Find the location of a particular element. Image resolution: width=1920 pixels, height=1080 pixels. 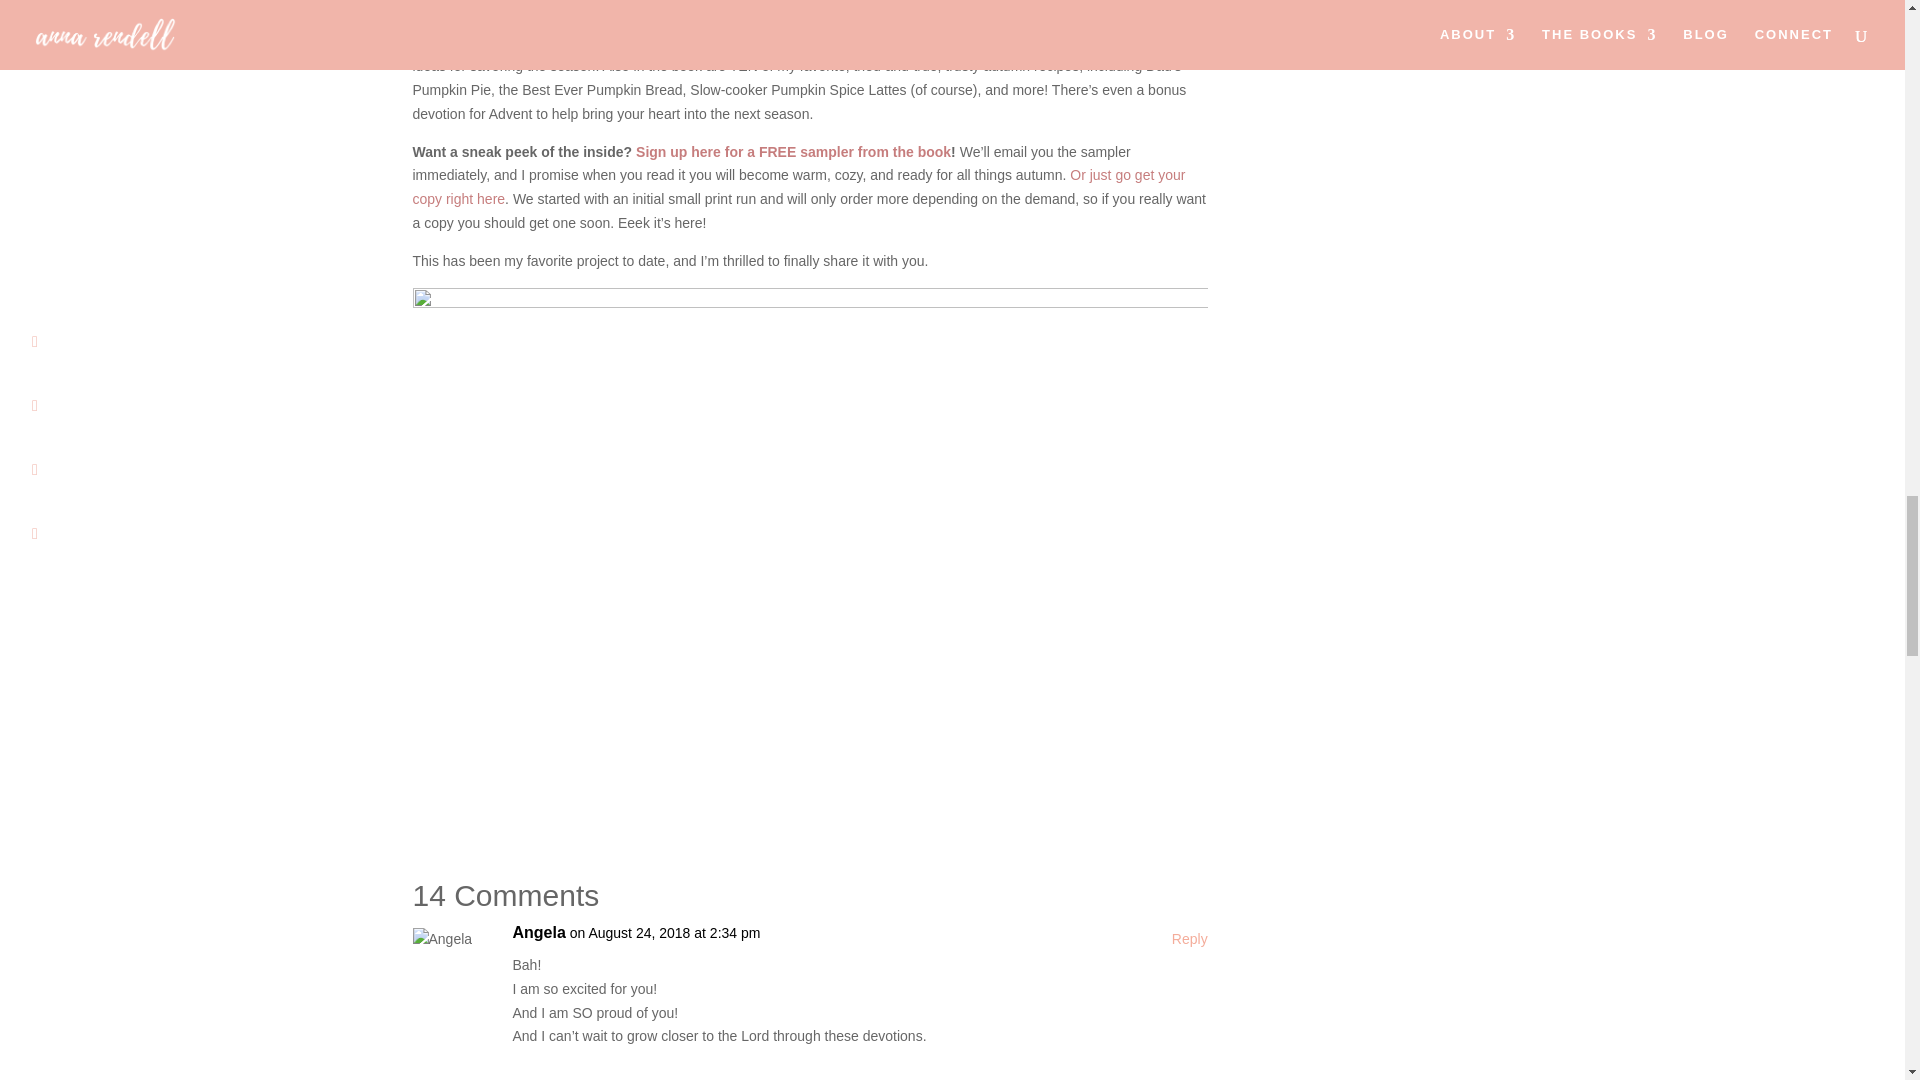

Reply is located at coordinates (1189, 939).